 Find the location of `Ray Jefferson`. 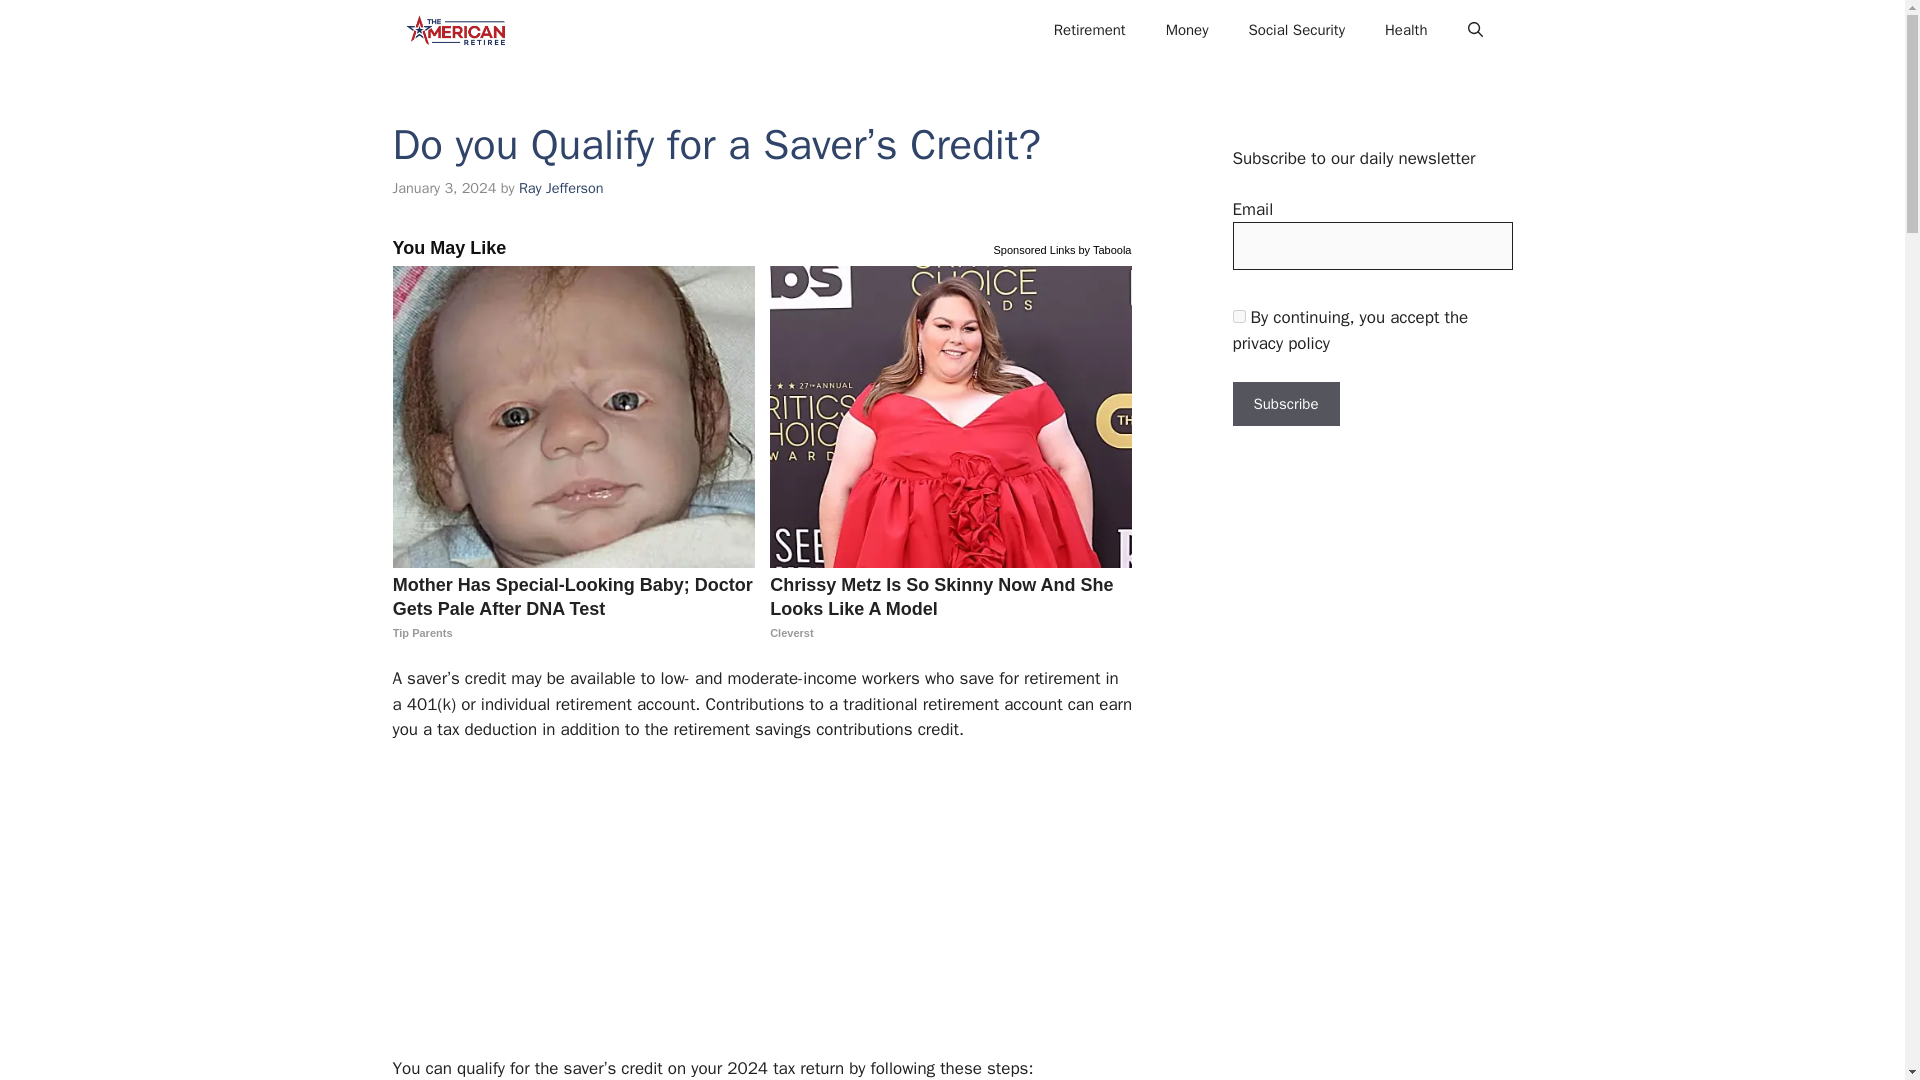

Ray Jefferson is located at coordinates (561, 188).